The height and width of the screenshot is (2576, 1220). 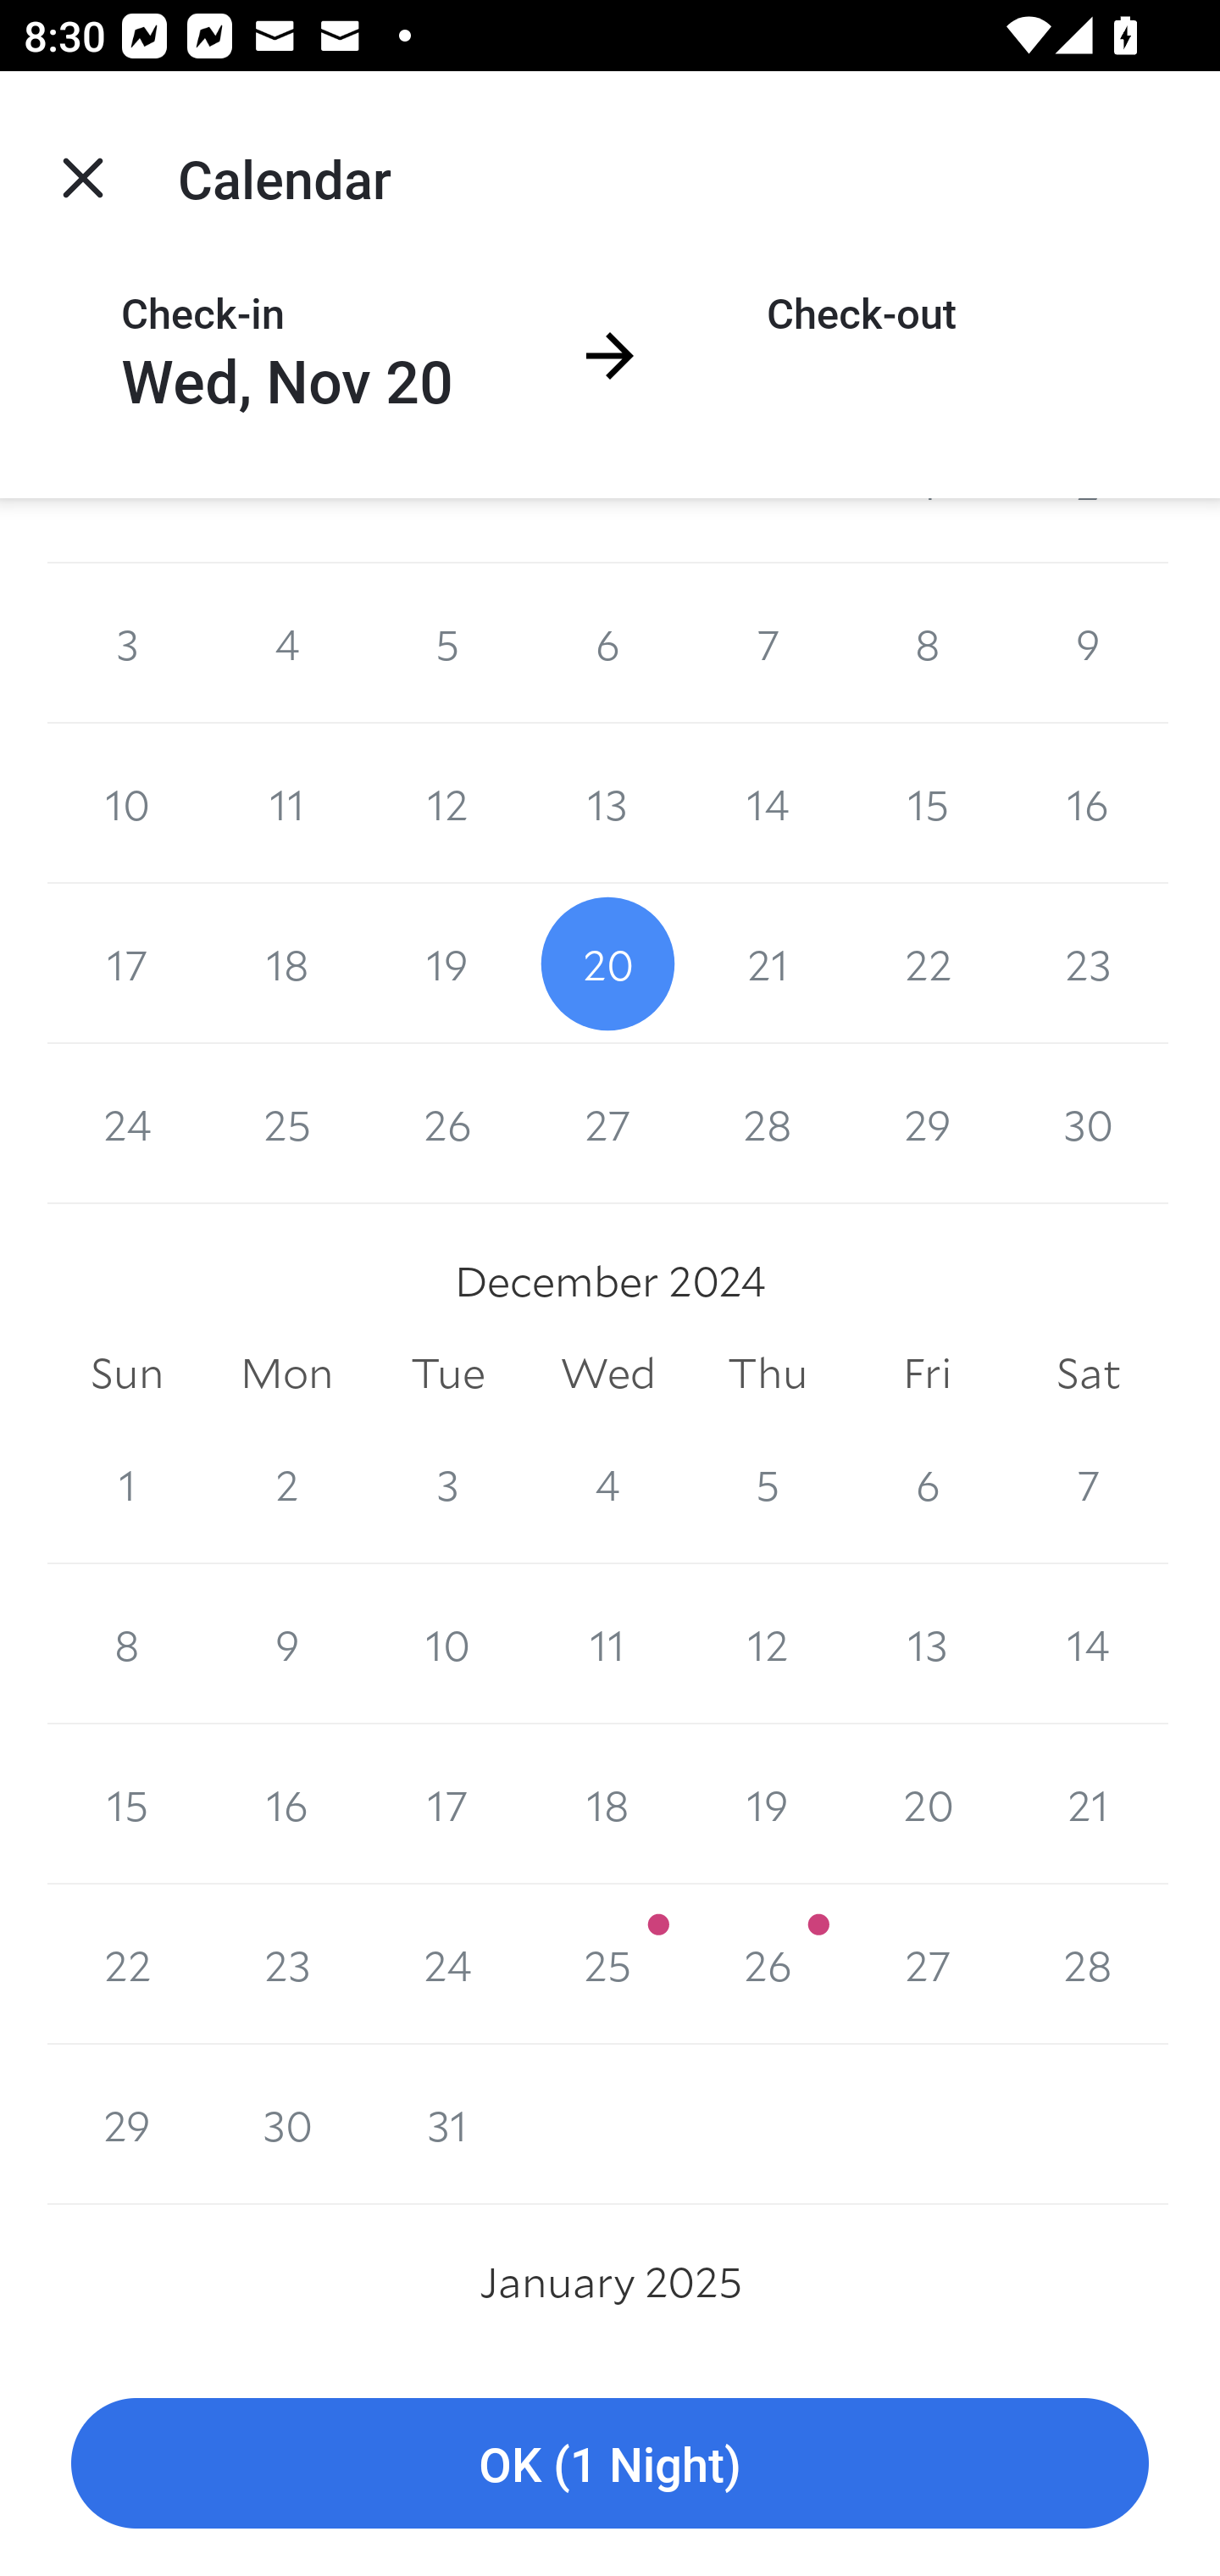 I want to click on 14 14 November 2024, so click(x=768, y=803).